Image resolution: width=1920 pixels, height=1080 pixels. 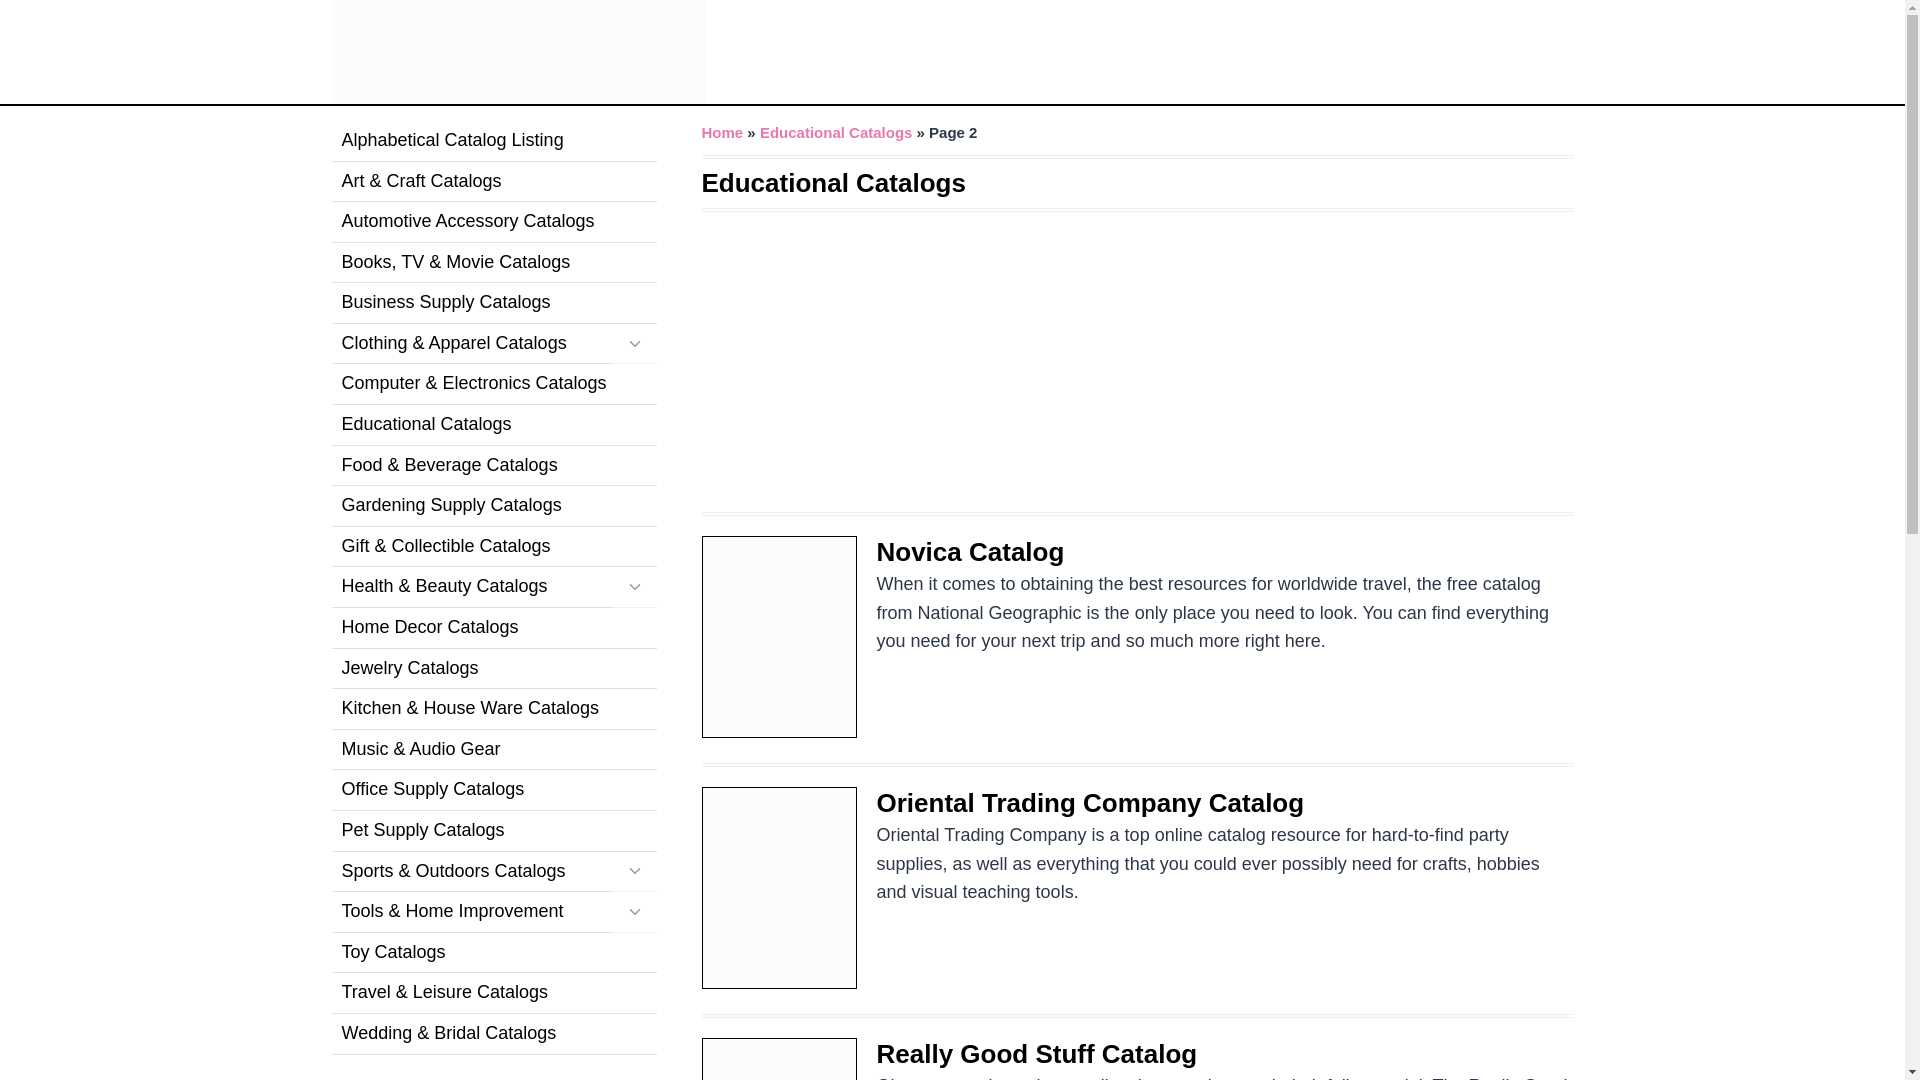 What do you see at coordinates (634, 344) in the screenshot?
I see `Toggle child menu` at bounding box center [634, 344].